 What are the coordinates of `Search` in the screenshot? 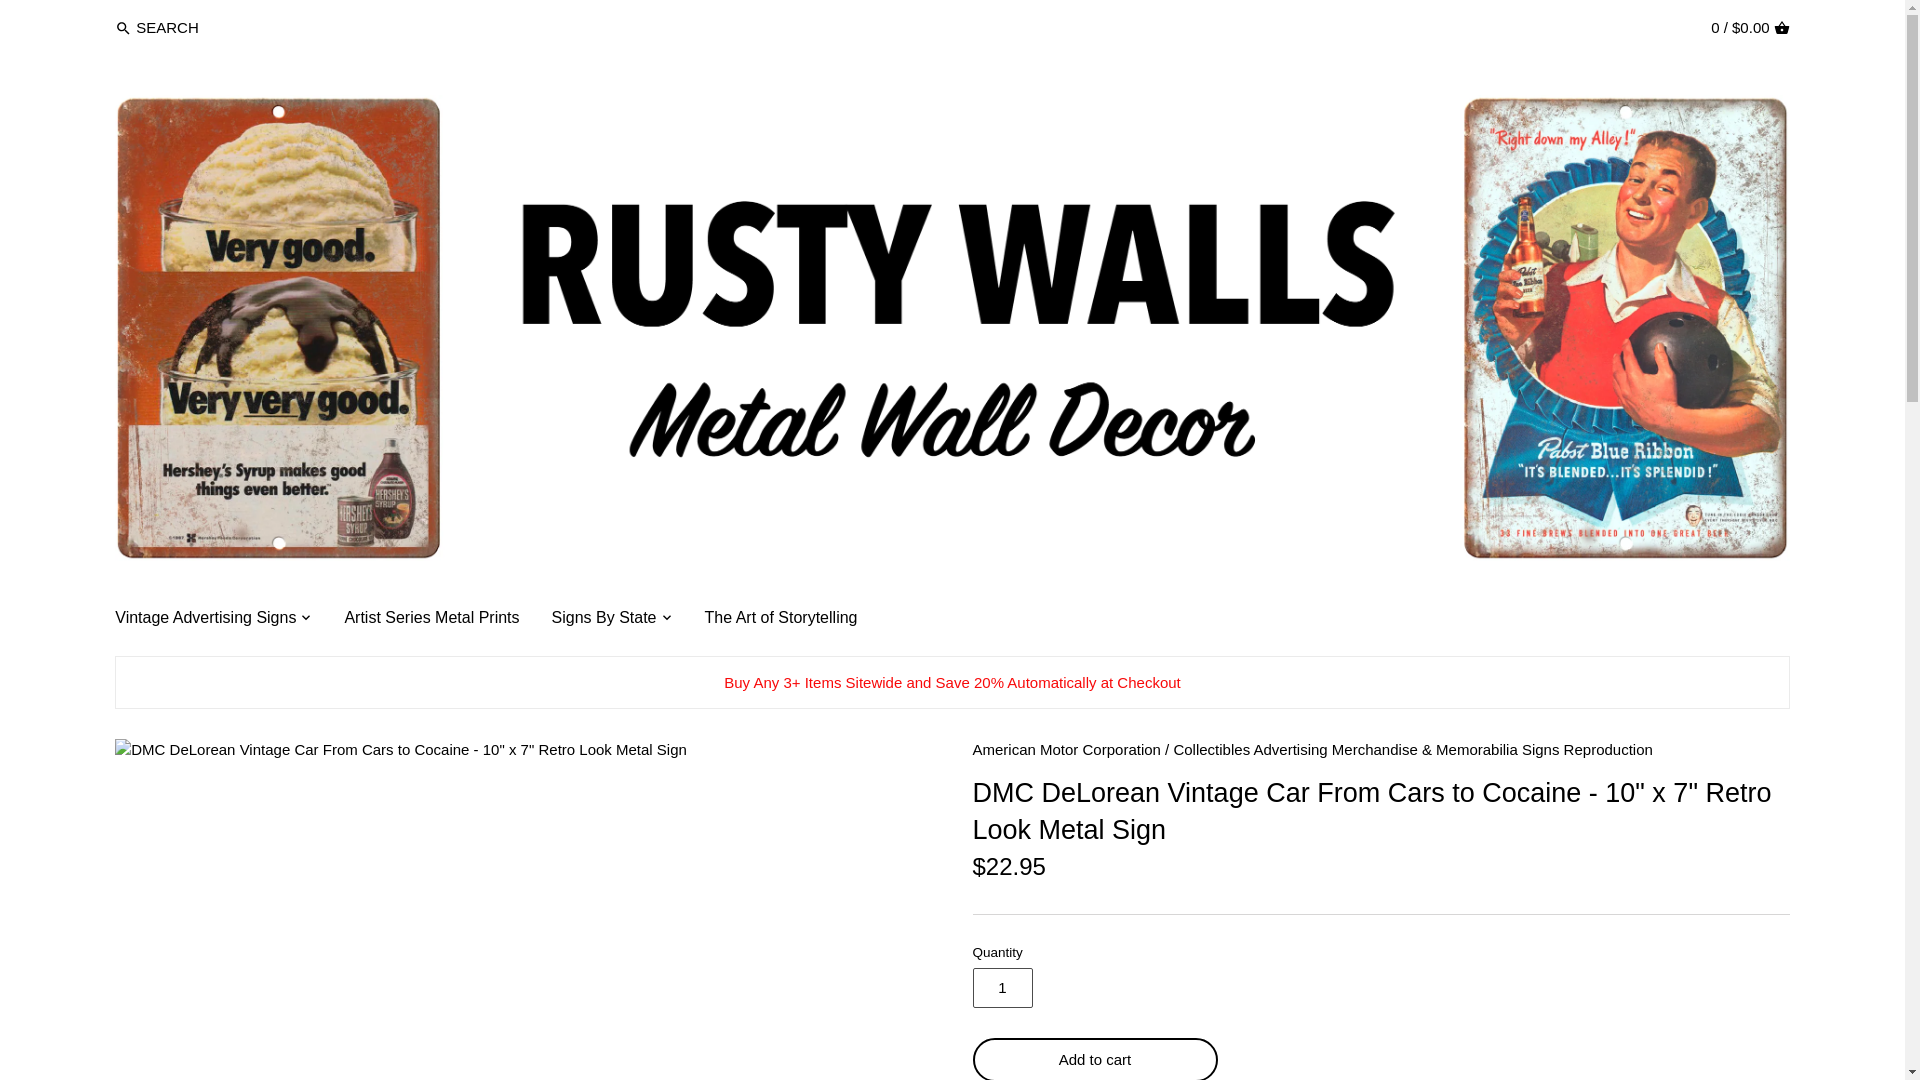 It's located at (124, 29).